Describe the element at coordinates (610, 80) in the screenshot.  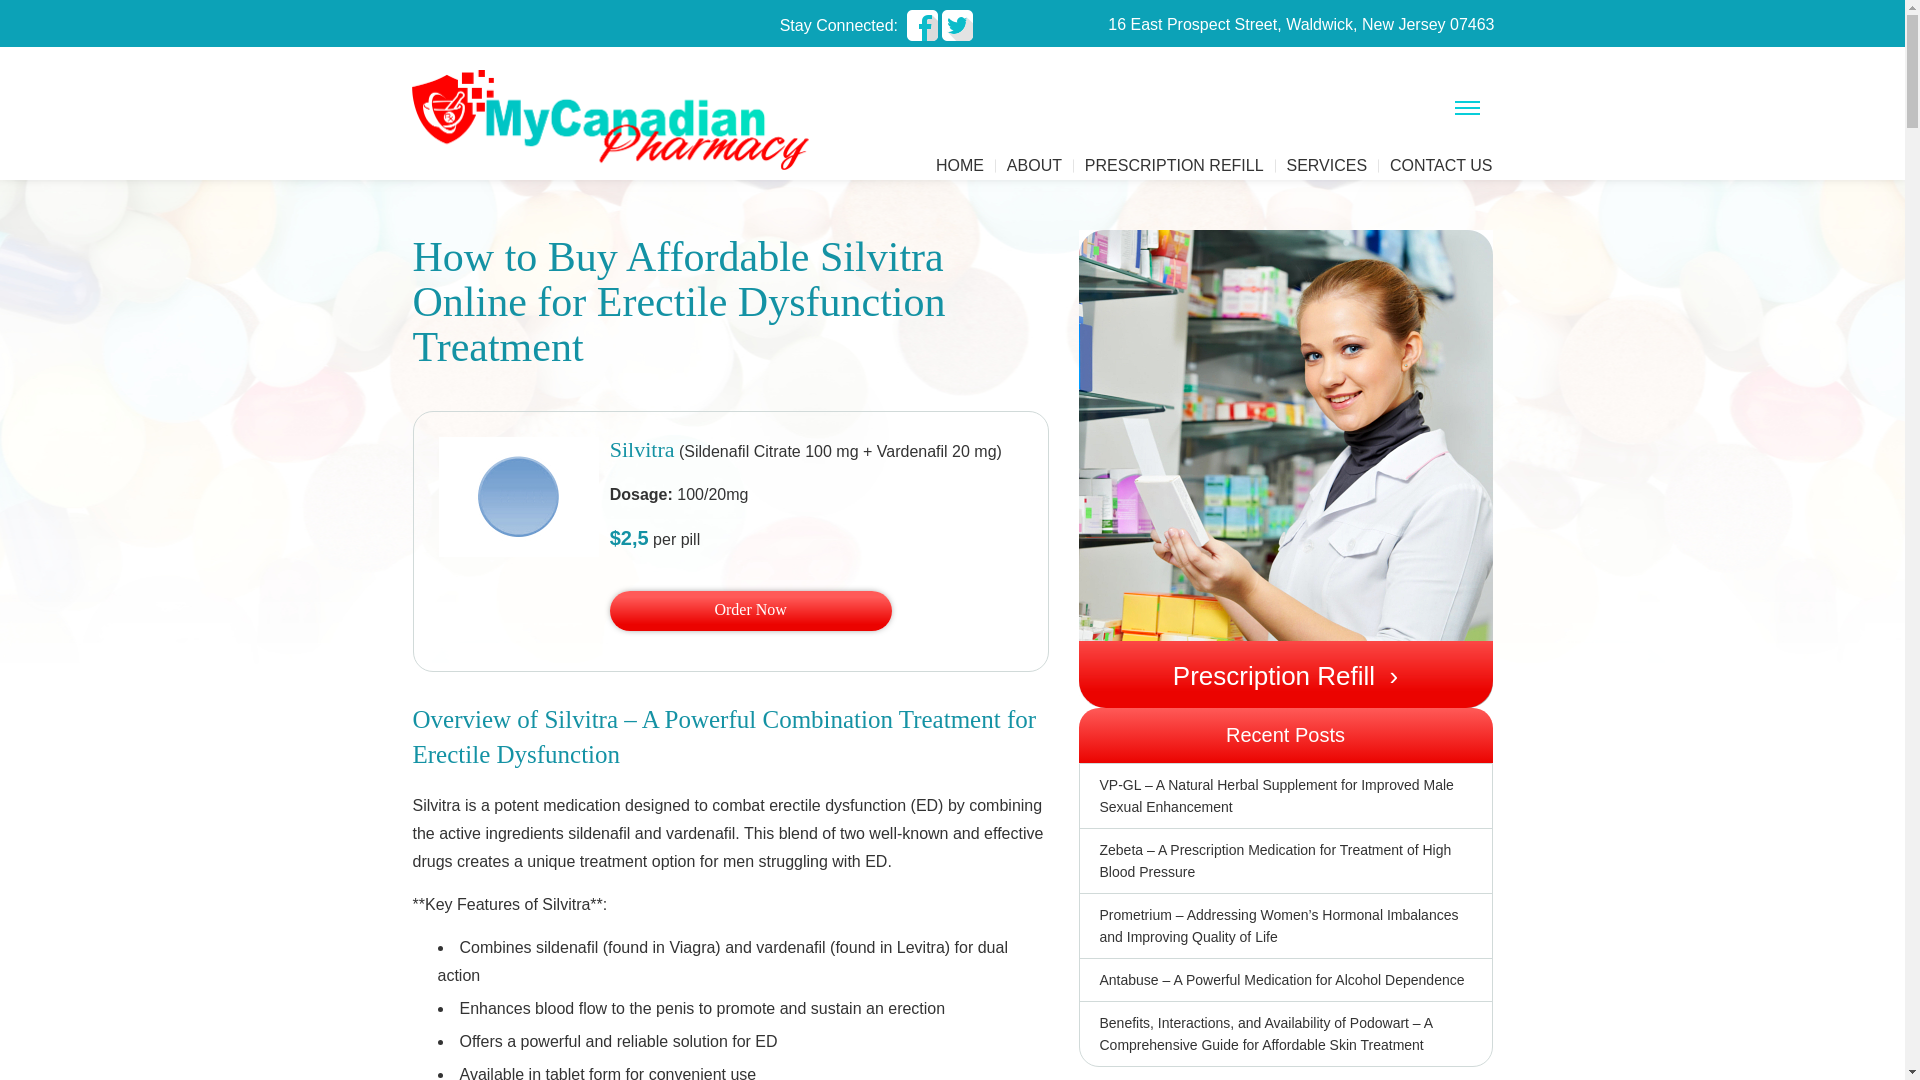
I see `My Canadian Pharmacy: The Way to Improve Your Health` at that location.